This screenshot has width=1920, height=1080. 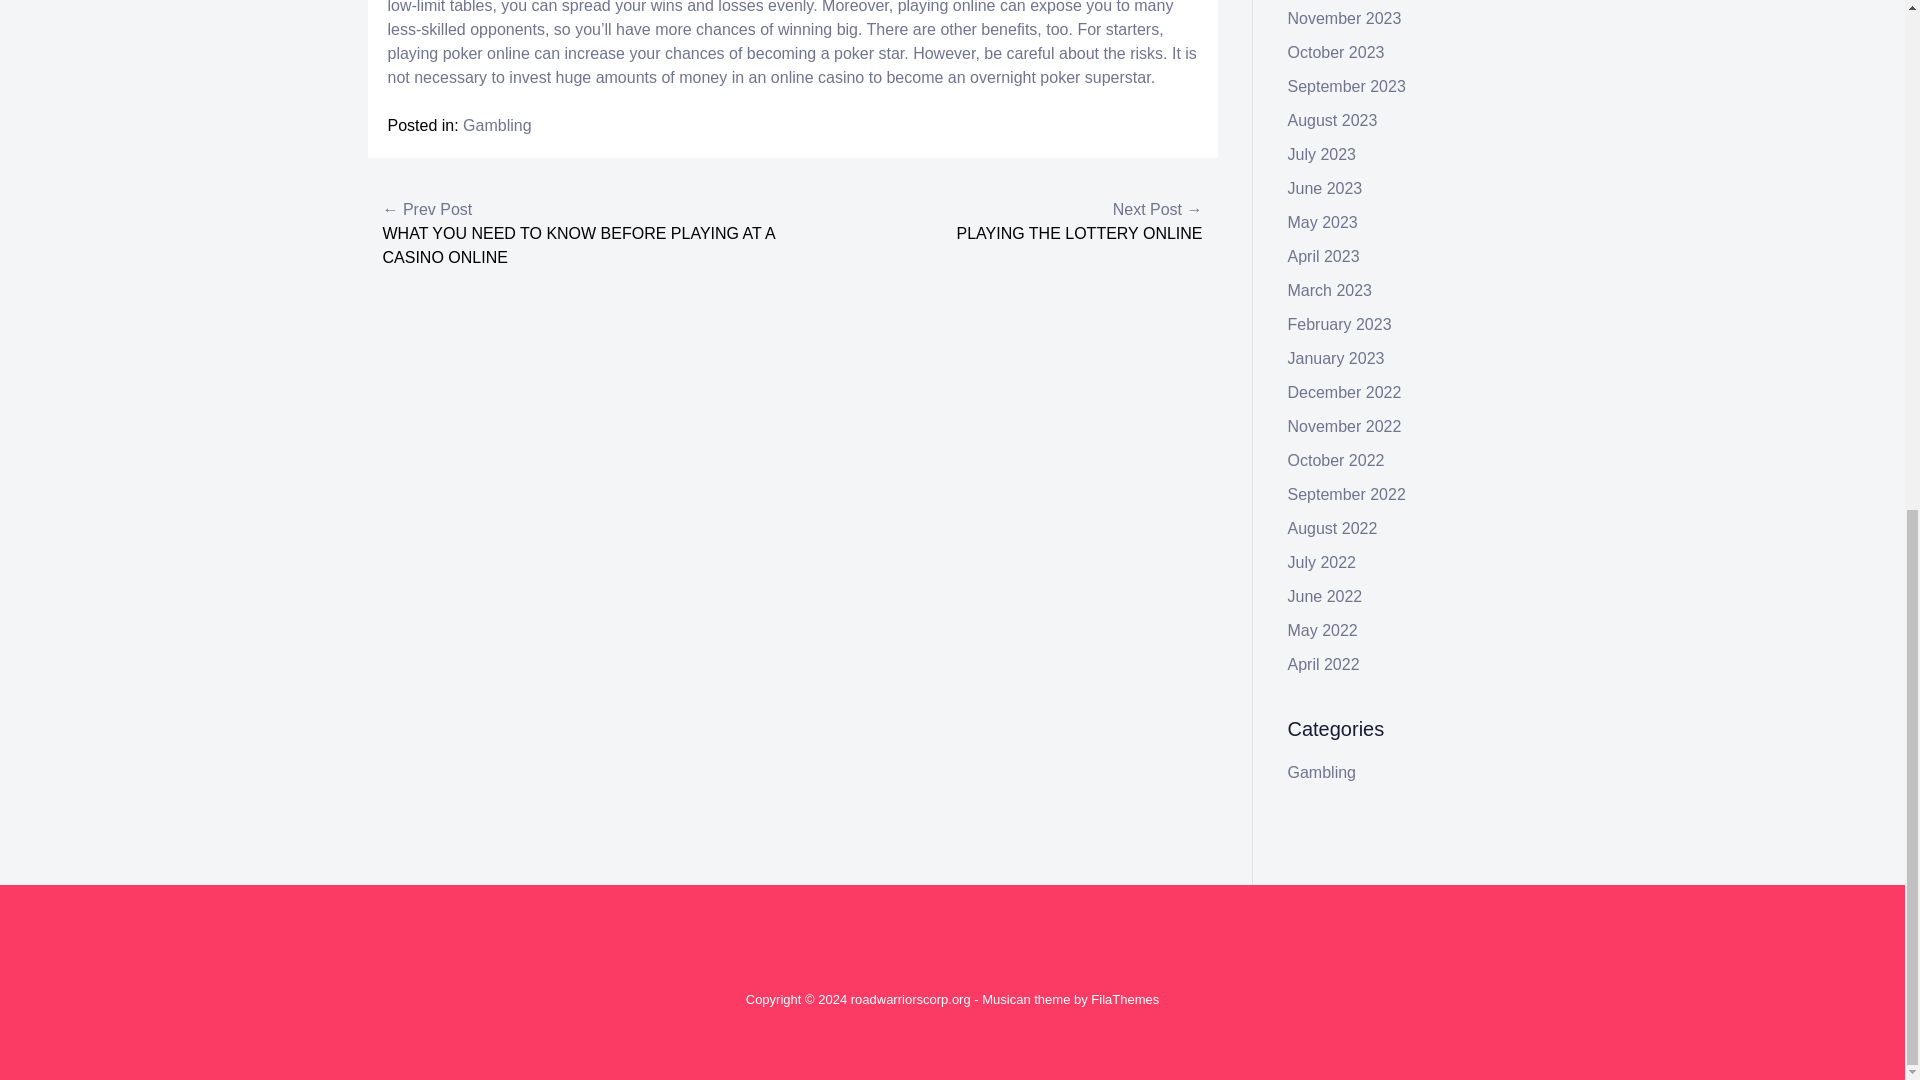 I want to click on June 2023, so click(x=1326, y=188).